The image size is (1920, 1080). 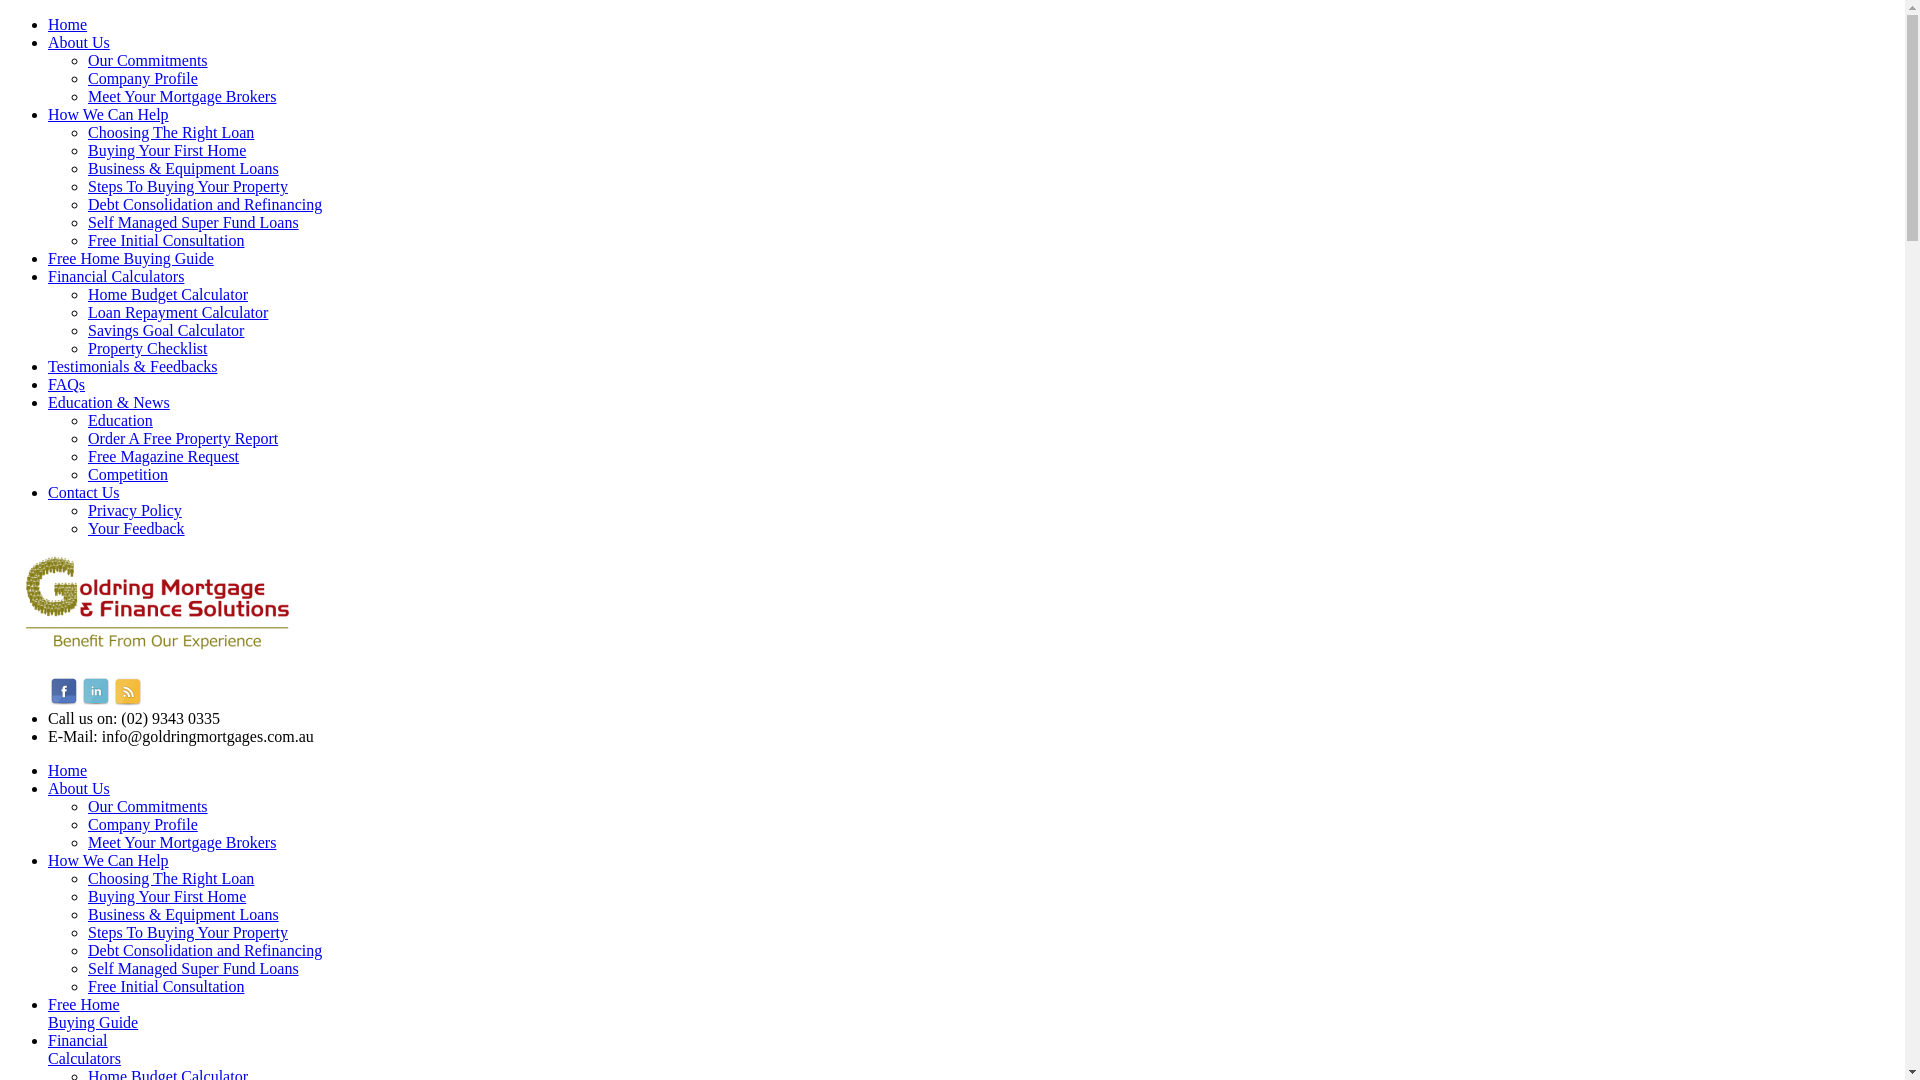 I want to click on Education & News, so click(x=972, y=403).